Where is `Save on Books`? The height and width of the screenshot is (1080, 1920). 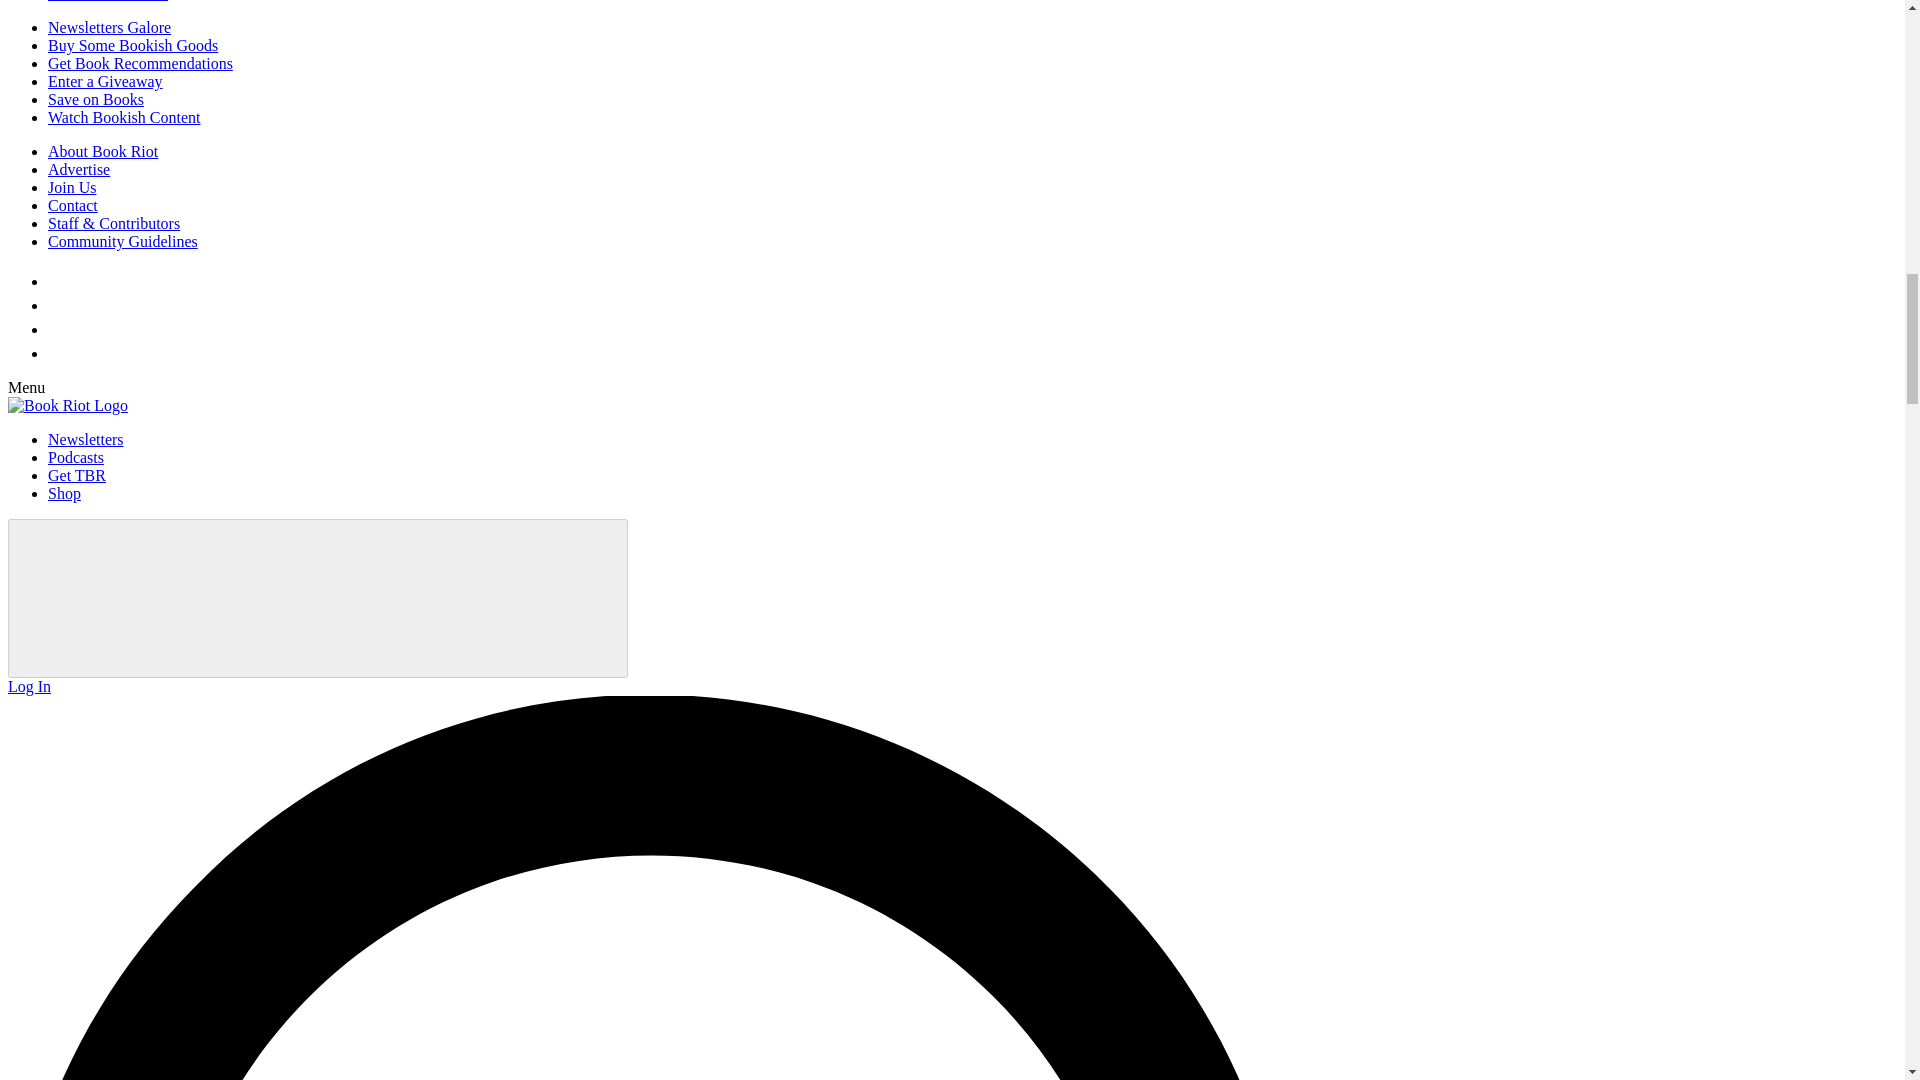 Save on Books is located at coordinates (96, 99).